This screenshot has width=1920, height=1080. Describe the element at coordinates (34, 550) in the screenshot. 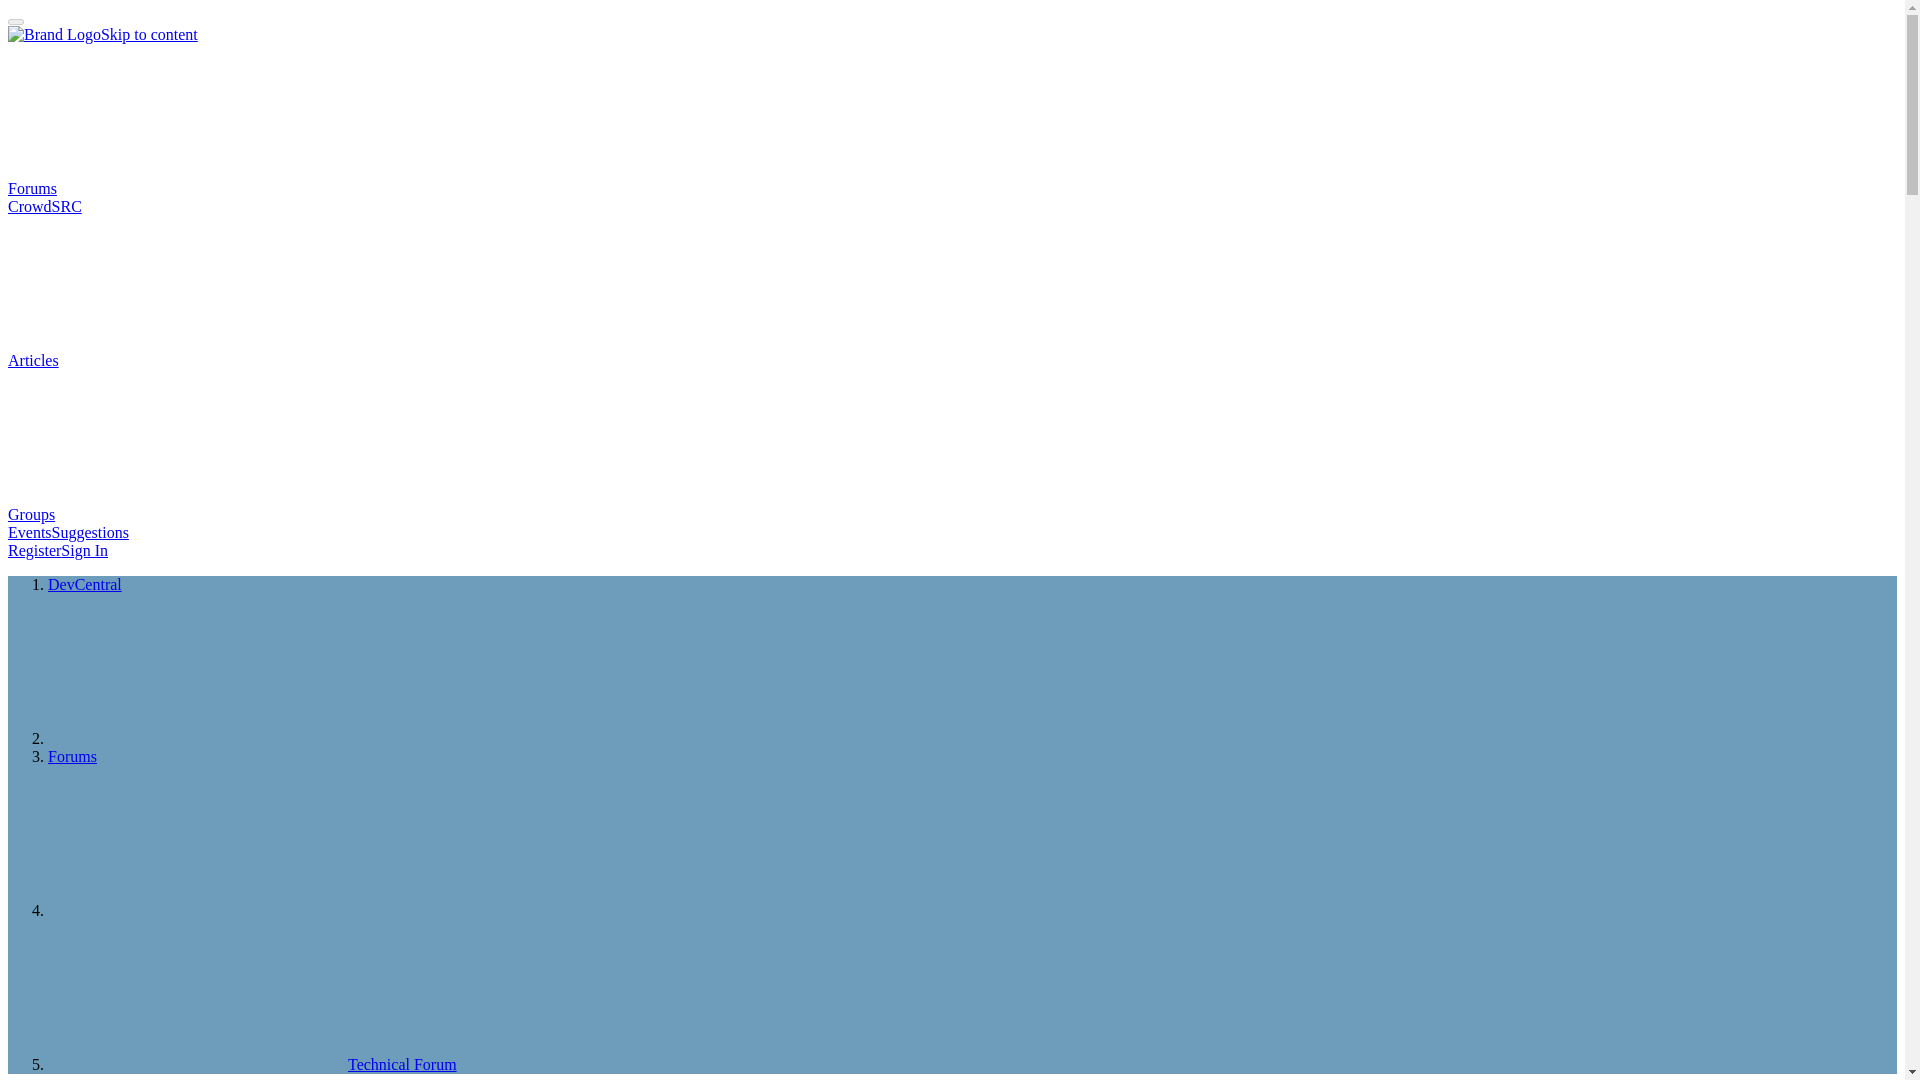

I see `Register` at that location.